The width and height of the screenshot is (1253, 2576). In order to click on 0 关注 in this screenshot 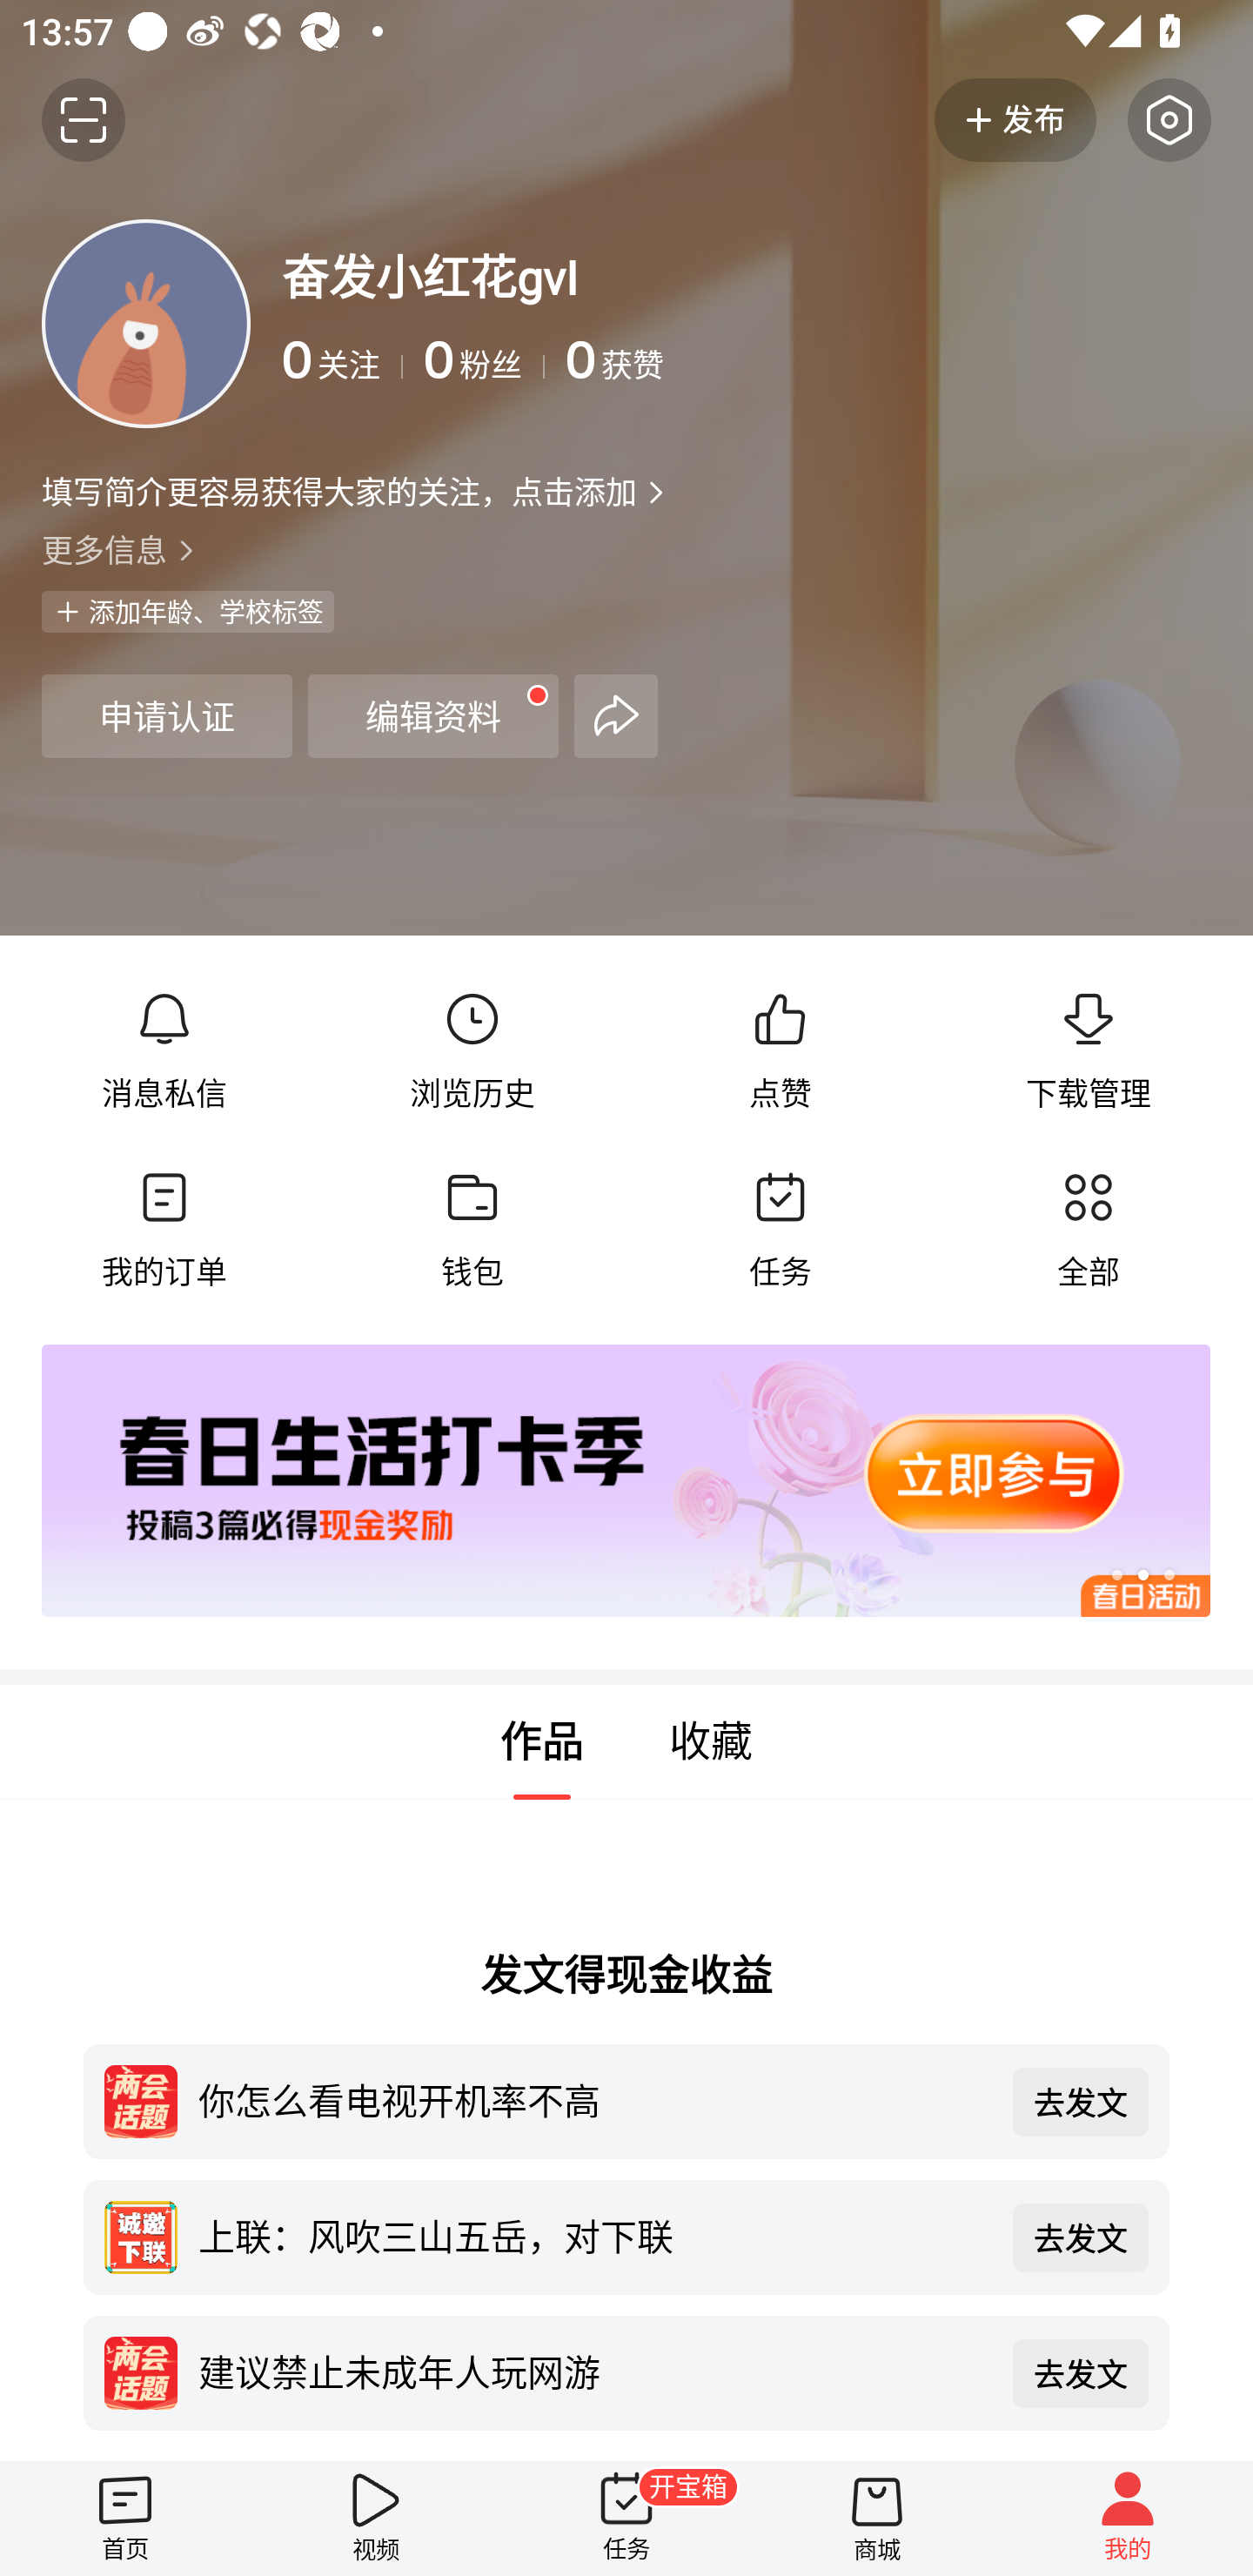, I will do `click(343, 360)`.